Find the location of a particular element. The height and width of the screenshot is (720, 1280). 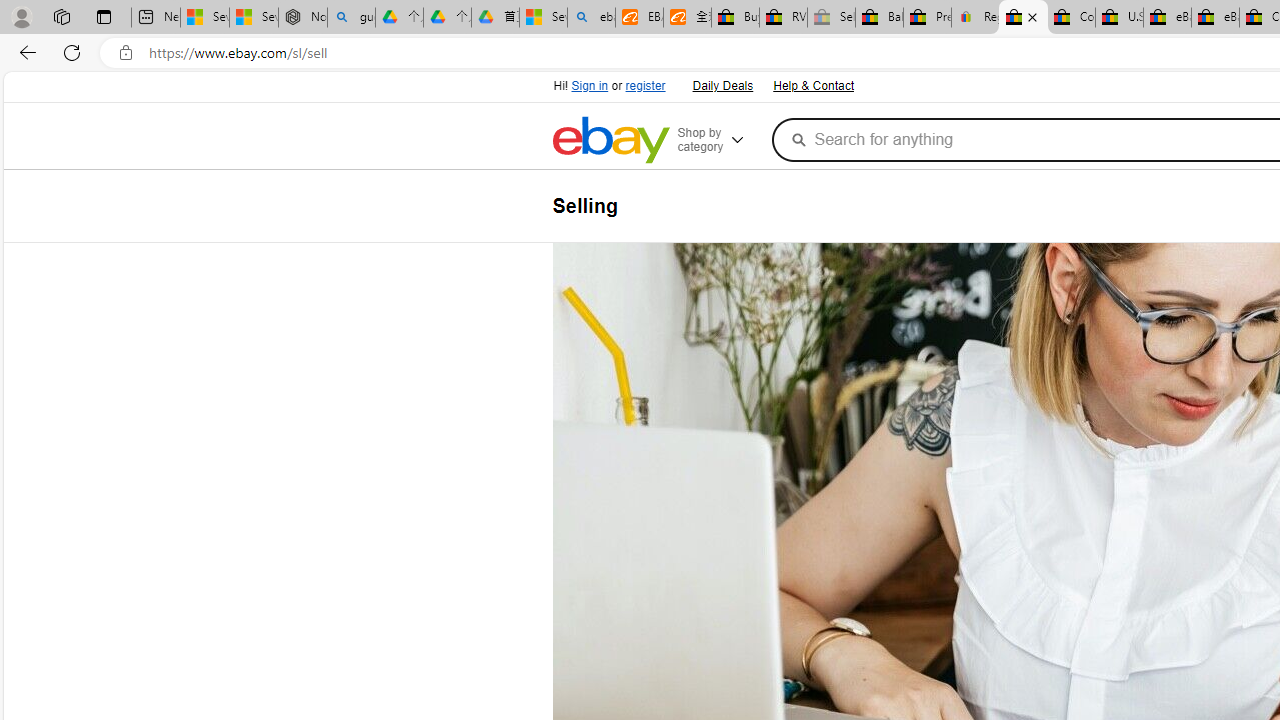

U.S. State Privacy Disclosures - eBay Inc. is located at coordinates (1119, 18).